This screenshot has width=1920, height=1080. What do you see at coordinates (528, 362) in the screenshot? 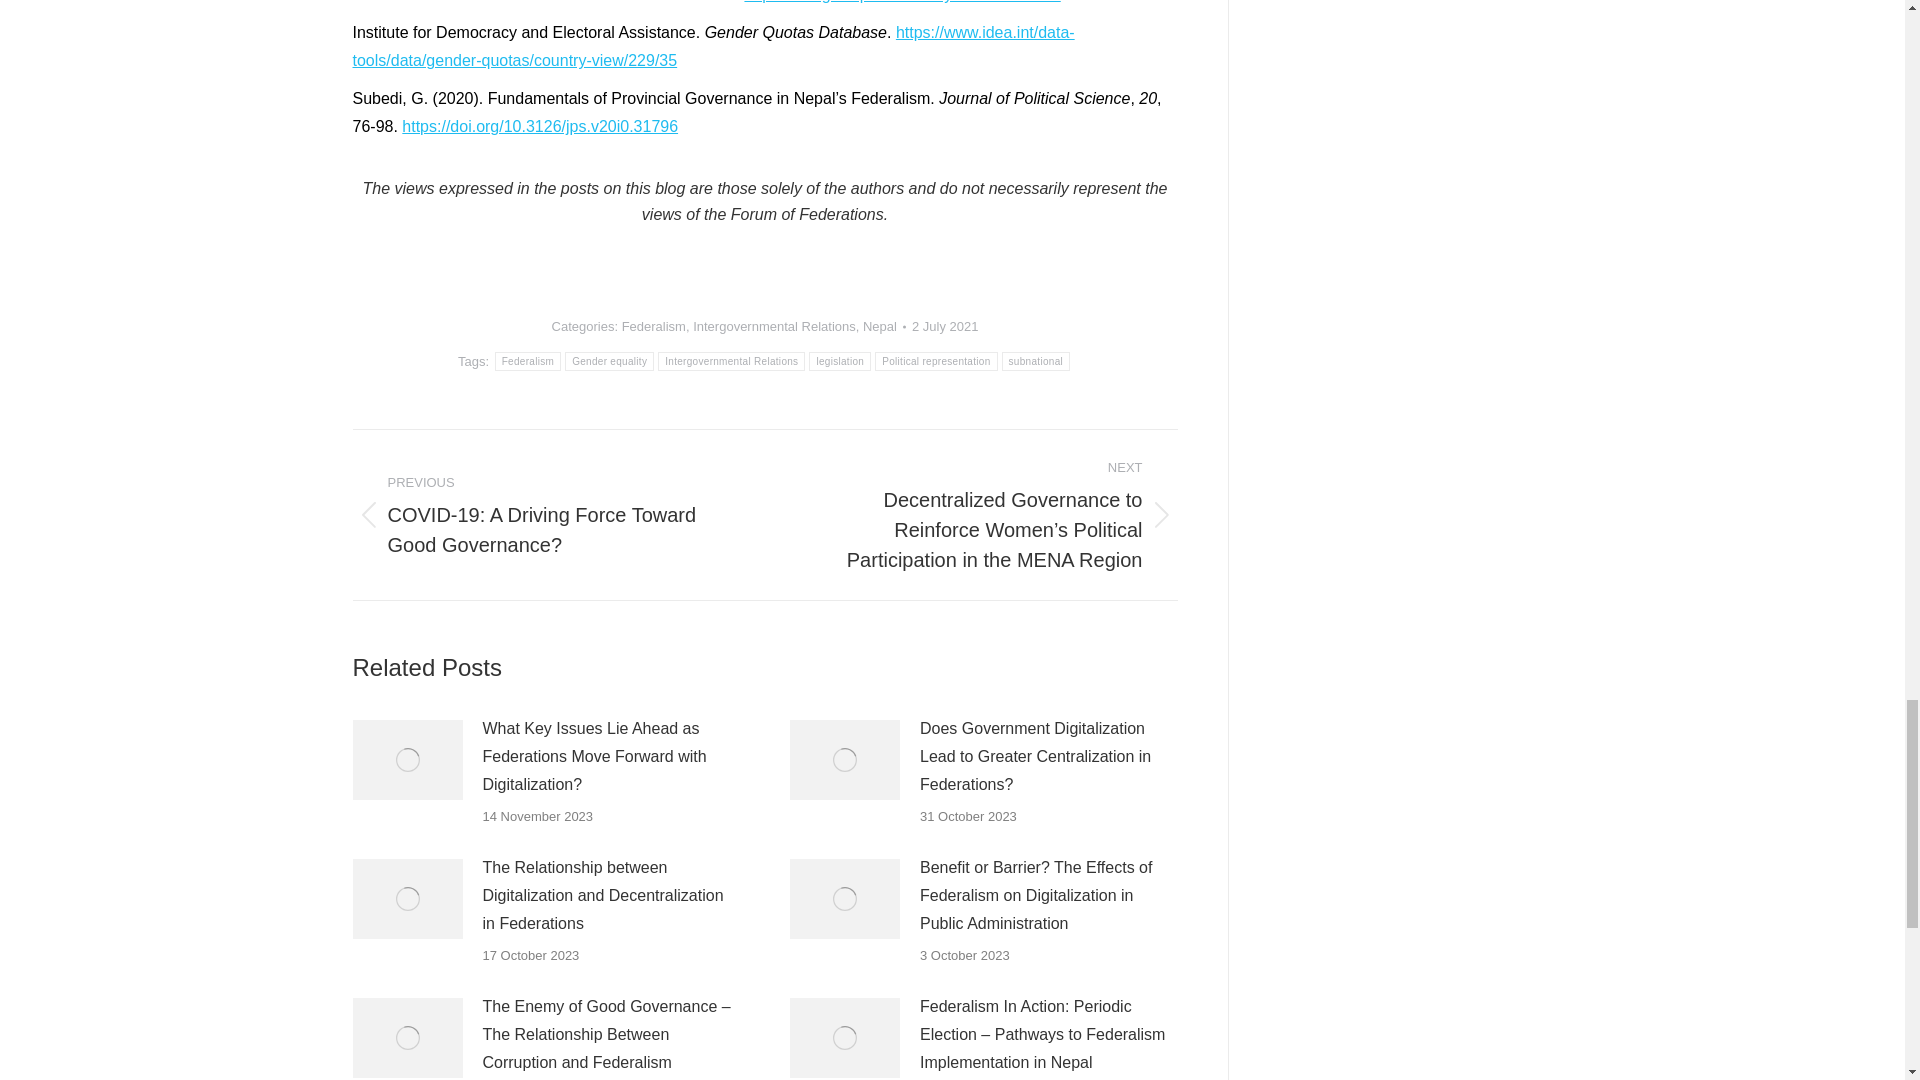
I see `Federalism` at bounding box center [528, 362].